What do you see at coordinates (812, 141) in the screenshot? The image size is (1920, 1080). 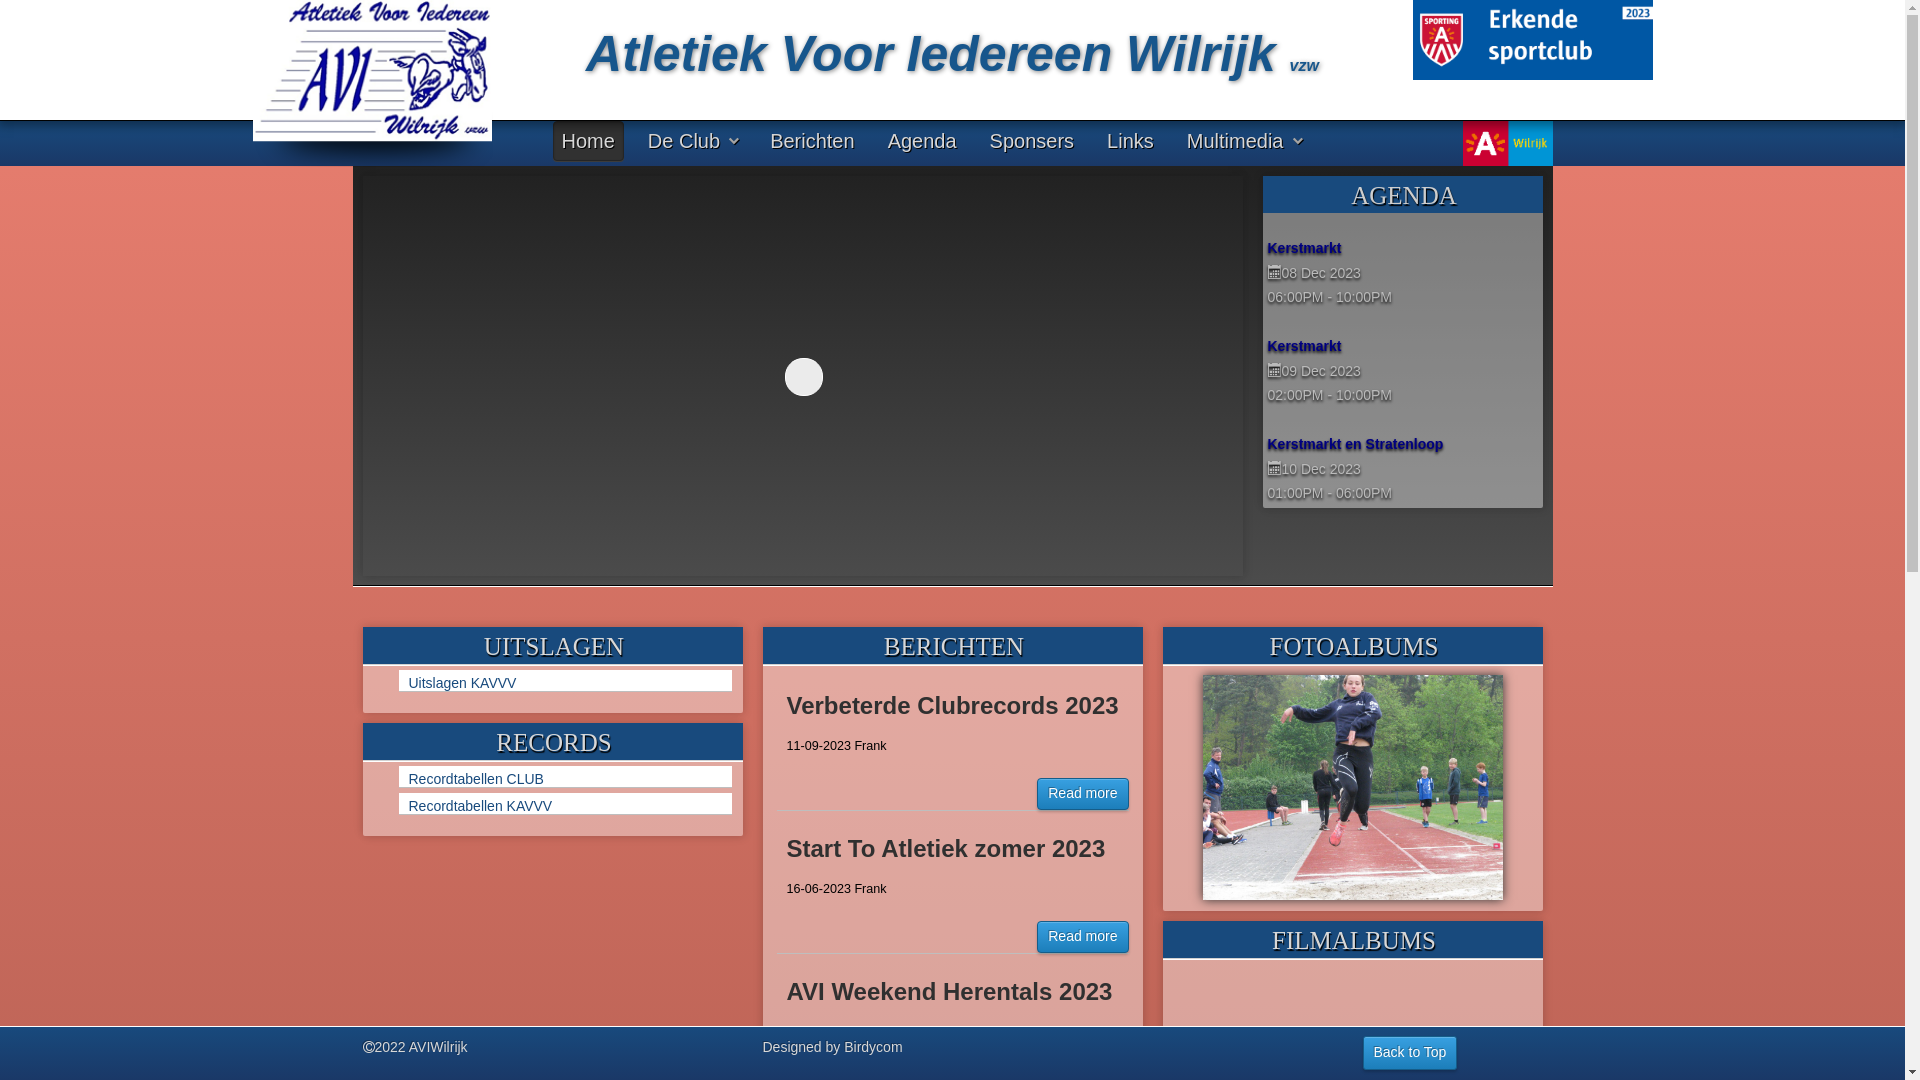 I see `Berichten` at bounding box center [812, 141].